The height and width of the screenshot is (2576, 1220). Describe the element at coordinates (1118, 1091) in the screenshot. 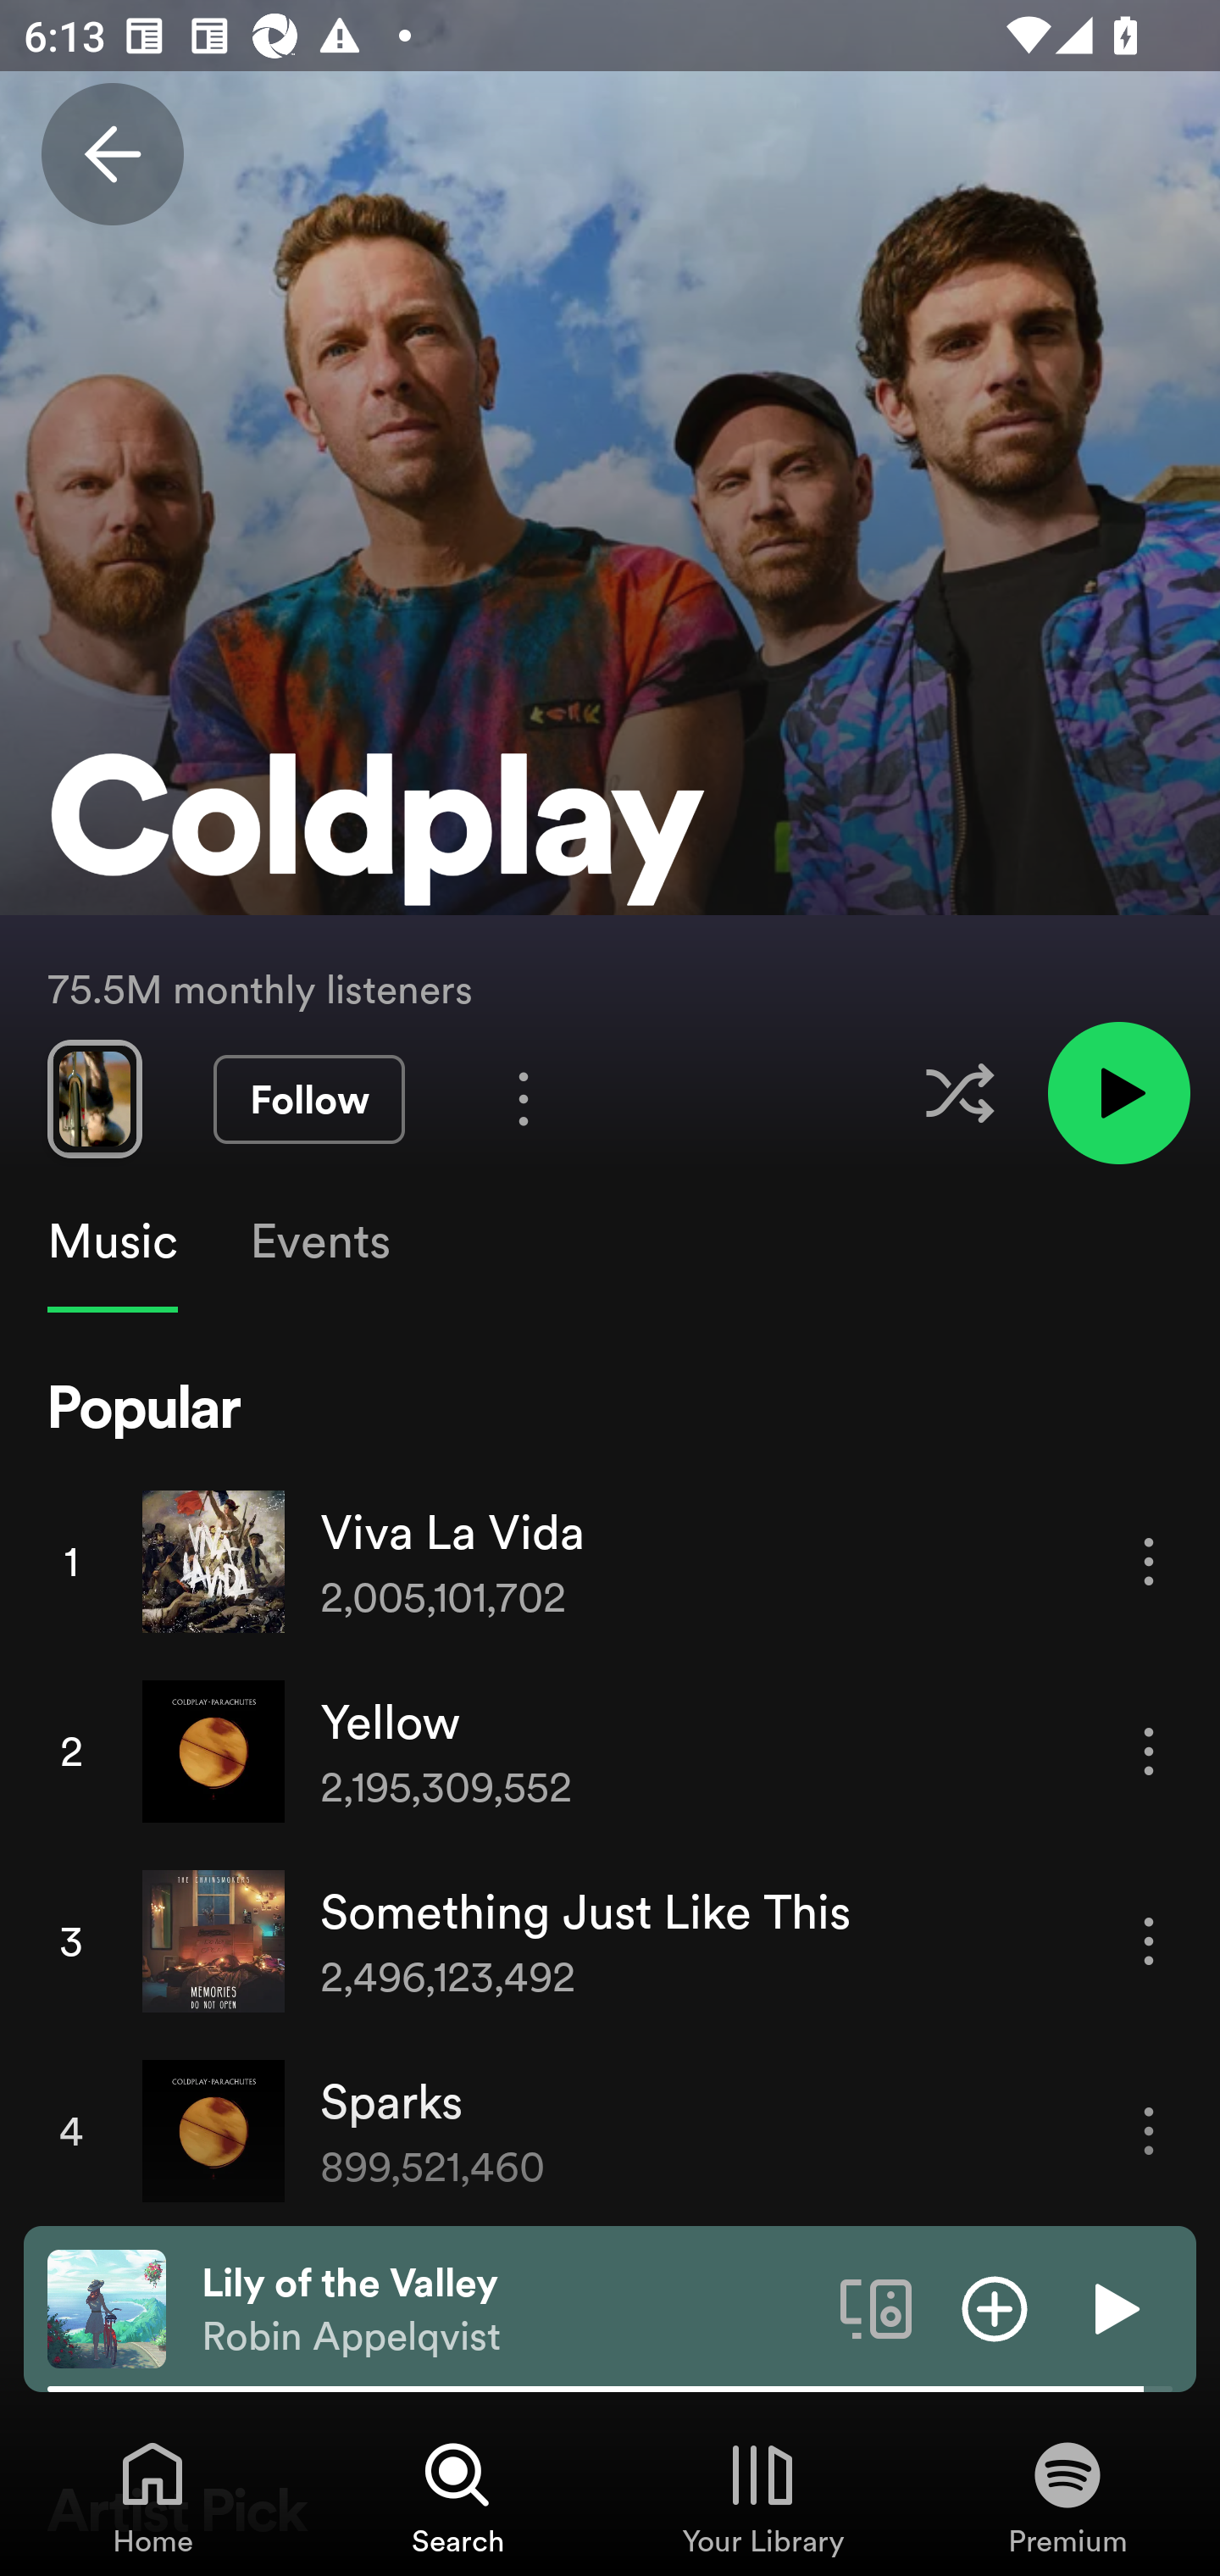

I see `Play artist` at that location.